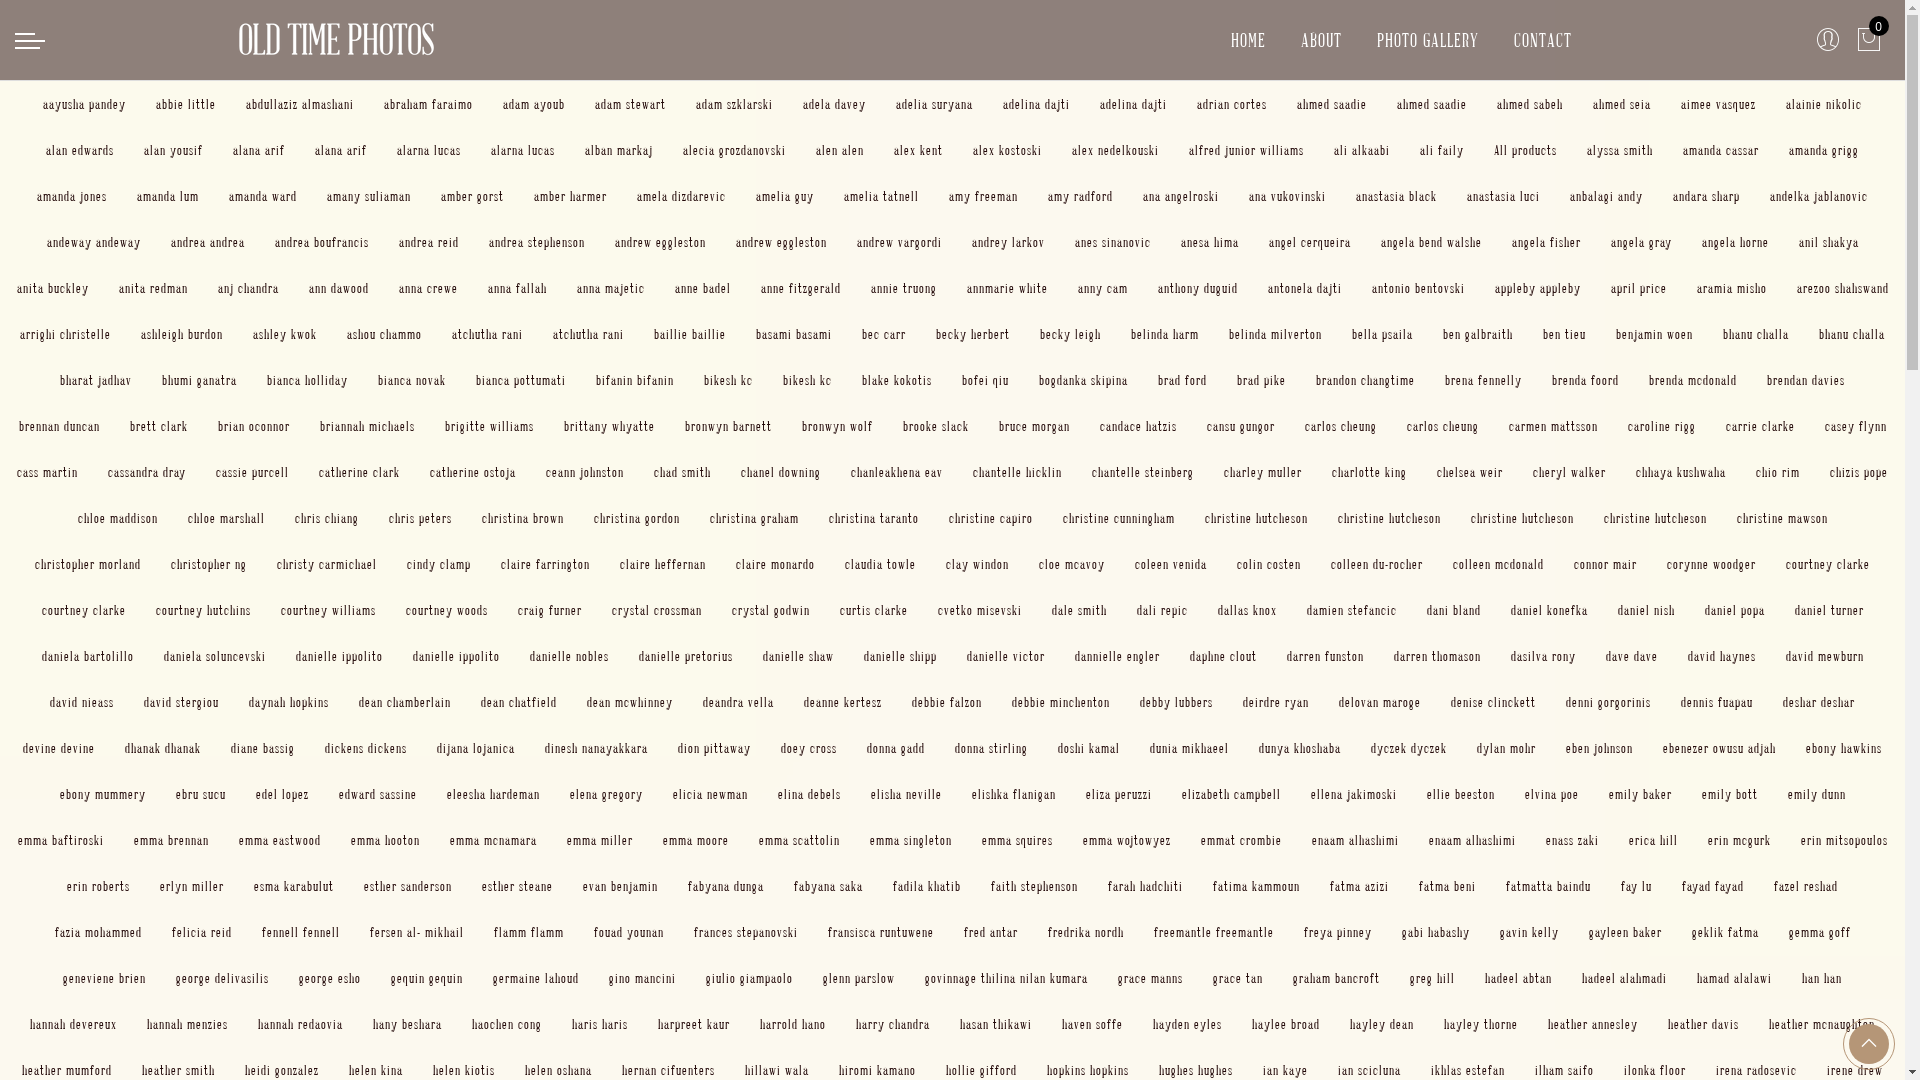 The image size is (1920, 1080). What do you see at coordinates (840, 150) in the screenshot?
I see `alen alen` at bounding box center [840, 150].